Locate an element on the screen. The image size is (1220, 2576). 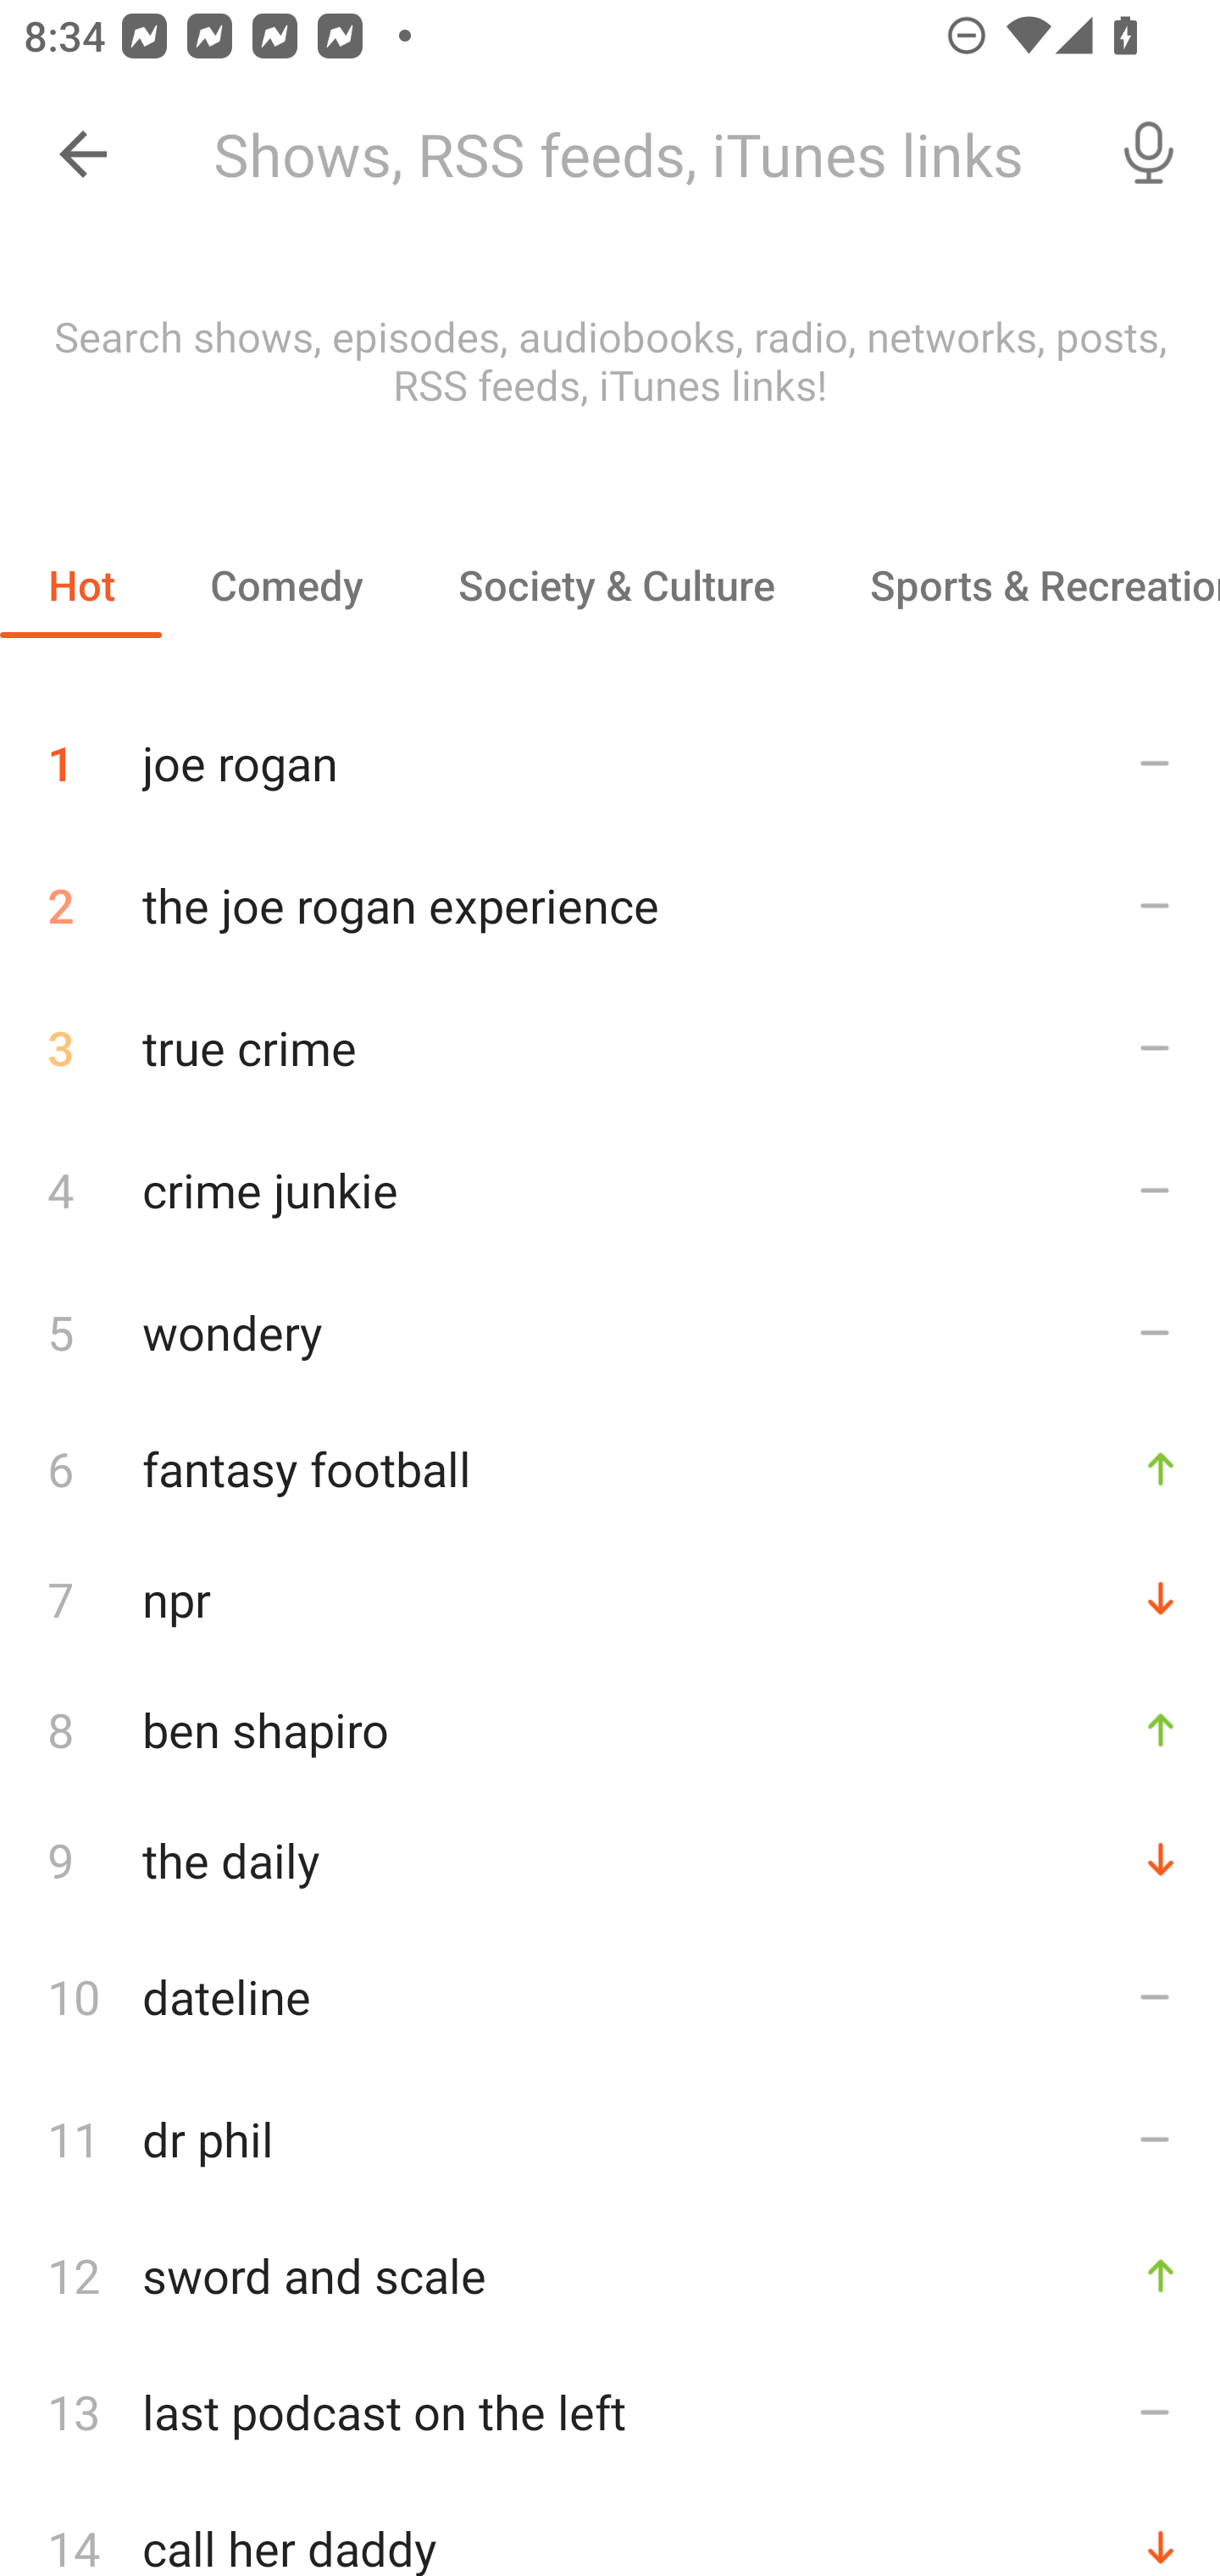
13 last podcast on the left is located at coordinates (610, 2412).